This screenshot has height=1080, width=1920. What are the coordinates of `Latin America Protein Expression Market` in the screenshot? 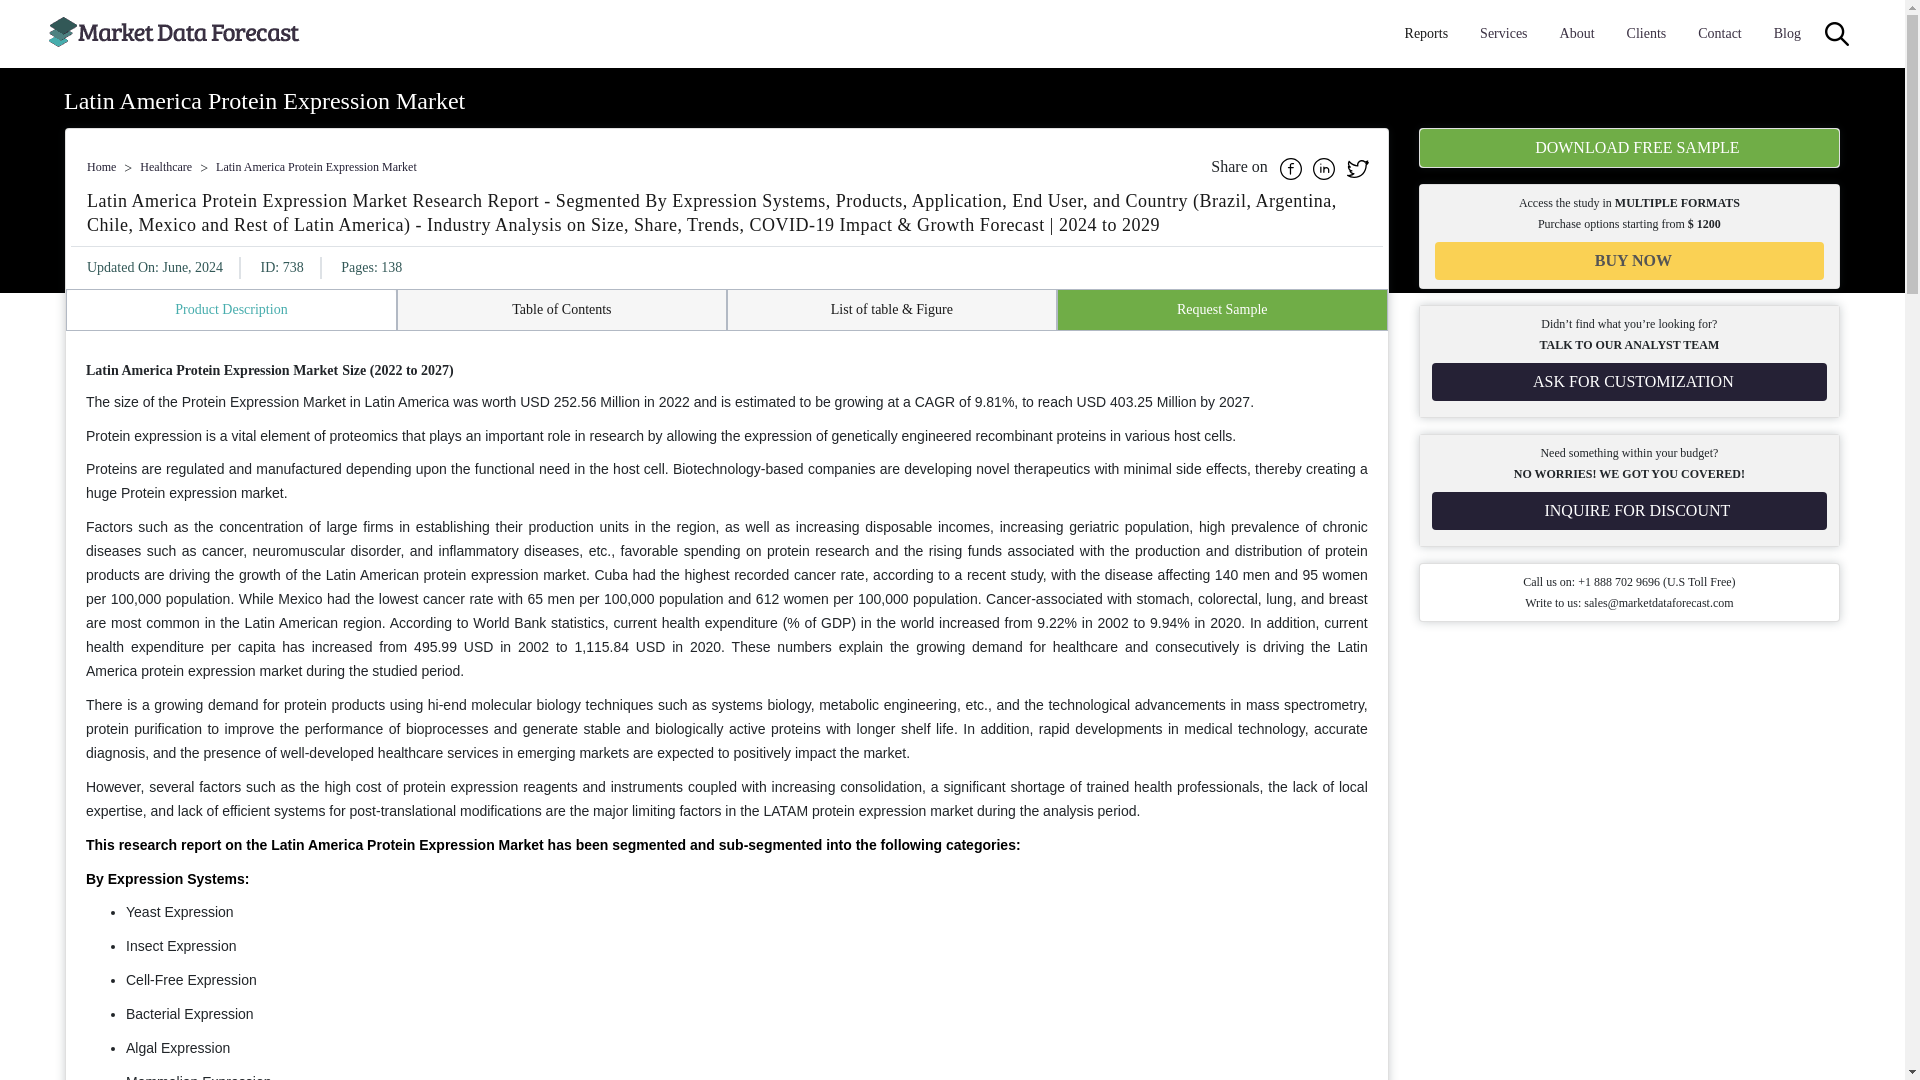 It's located at (316, 166).